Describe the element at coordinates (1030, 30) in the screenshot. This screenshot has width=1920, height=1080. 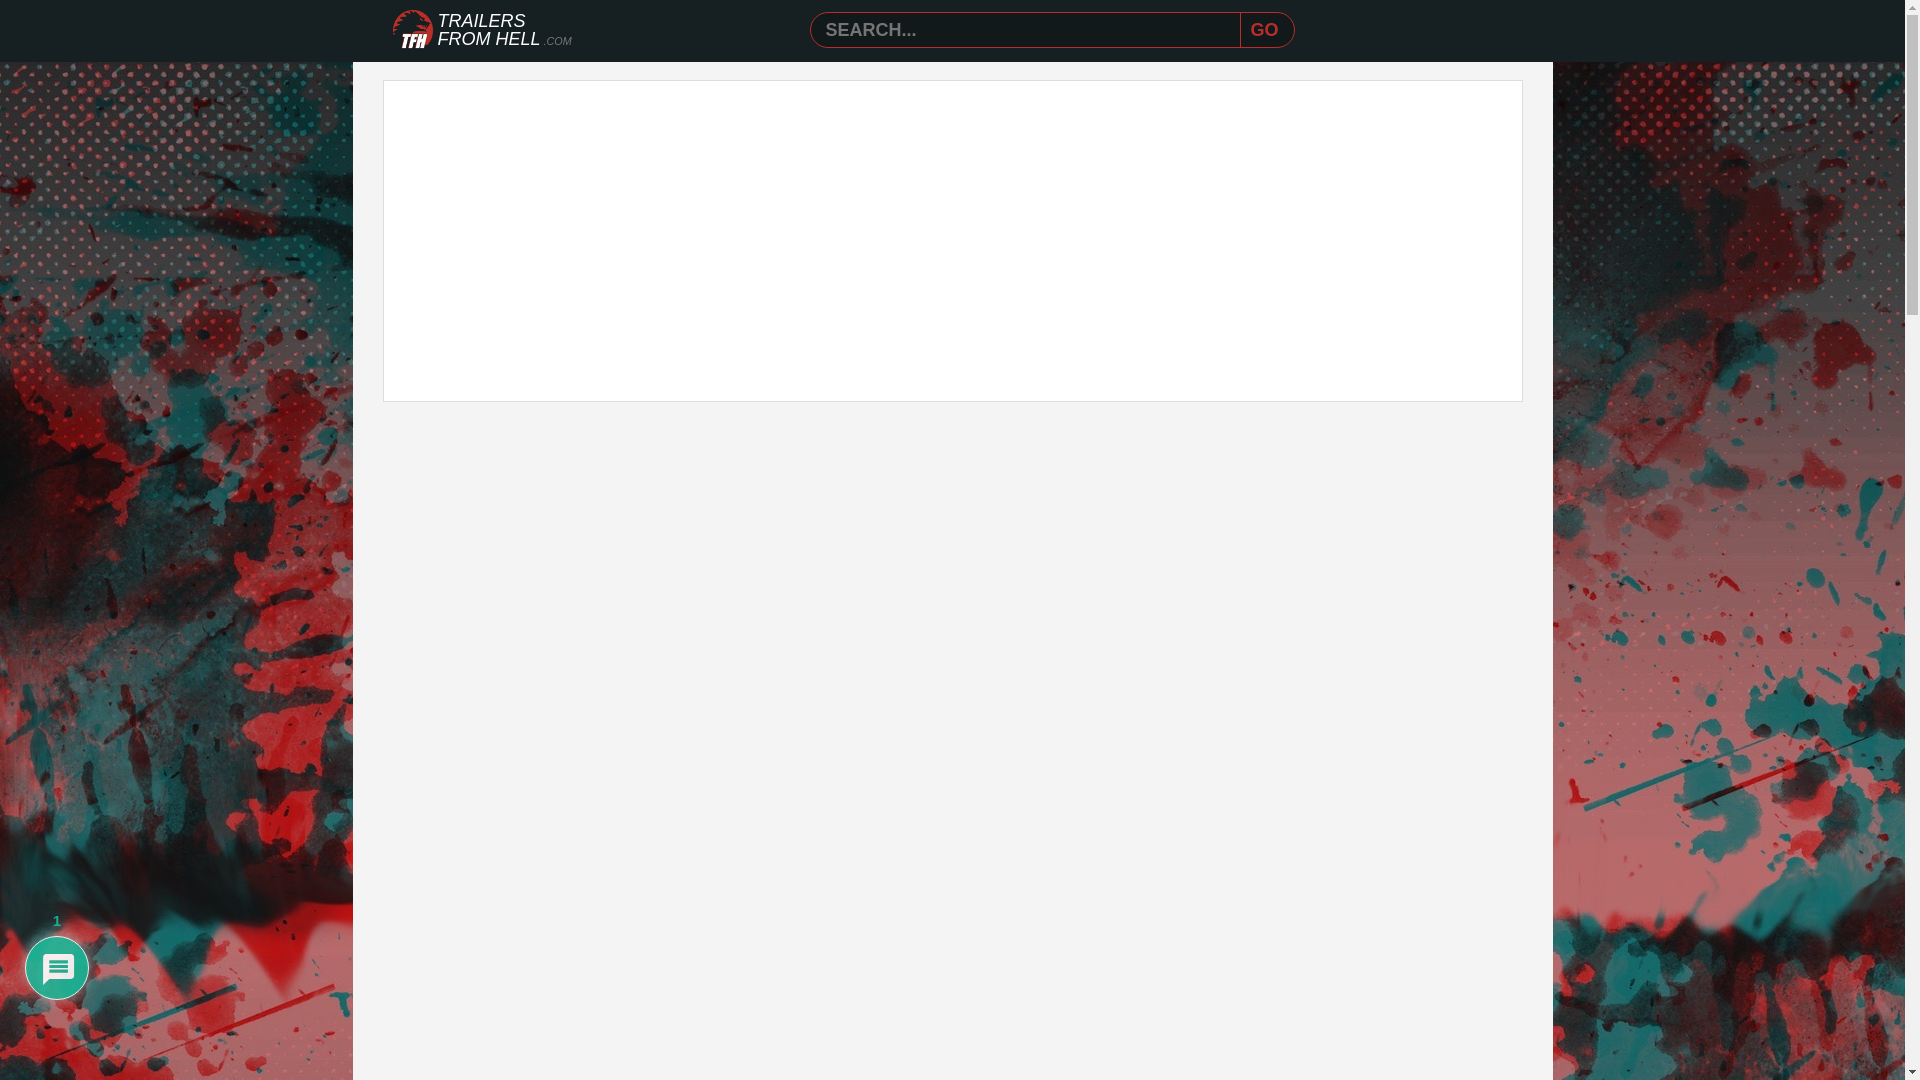
I see `Search for:` at that location.